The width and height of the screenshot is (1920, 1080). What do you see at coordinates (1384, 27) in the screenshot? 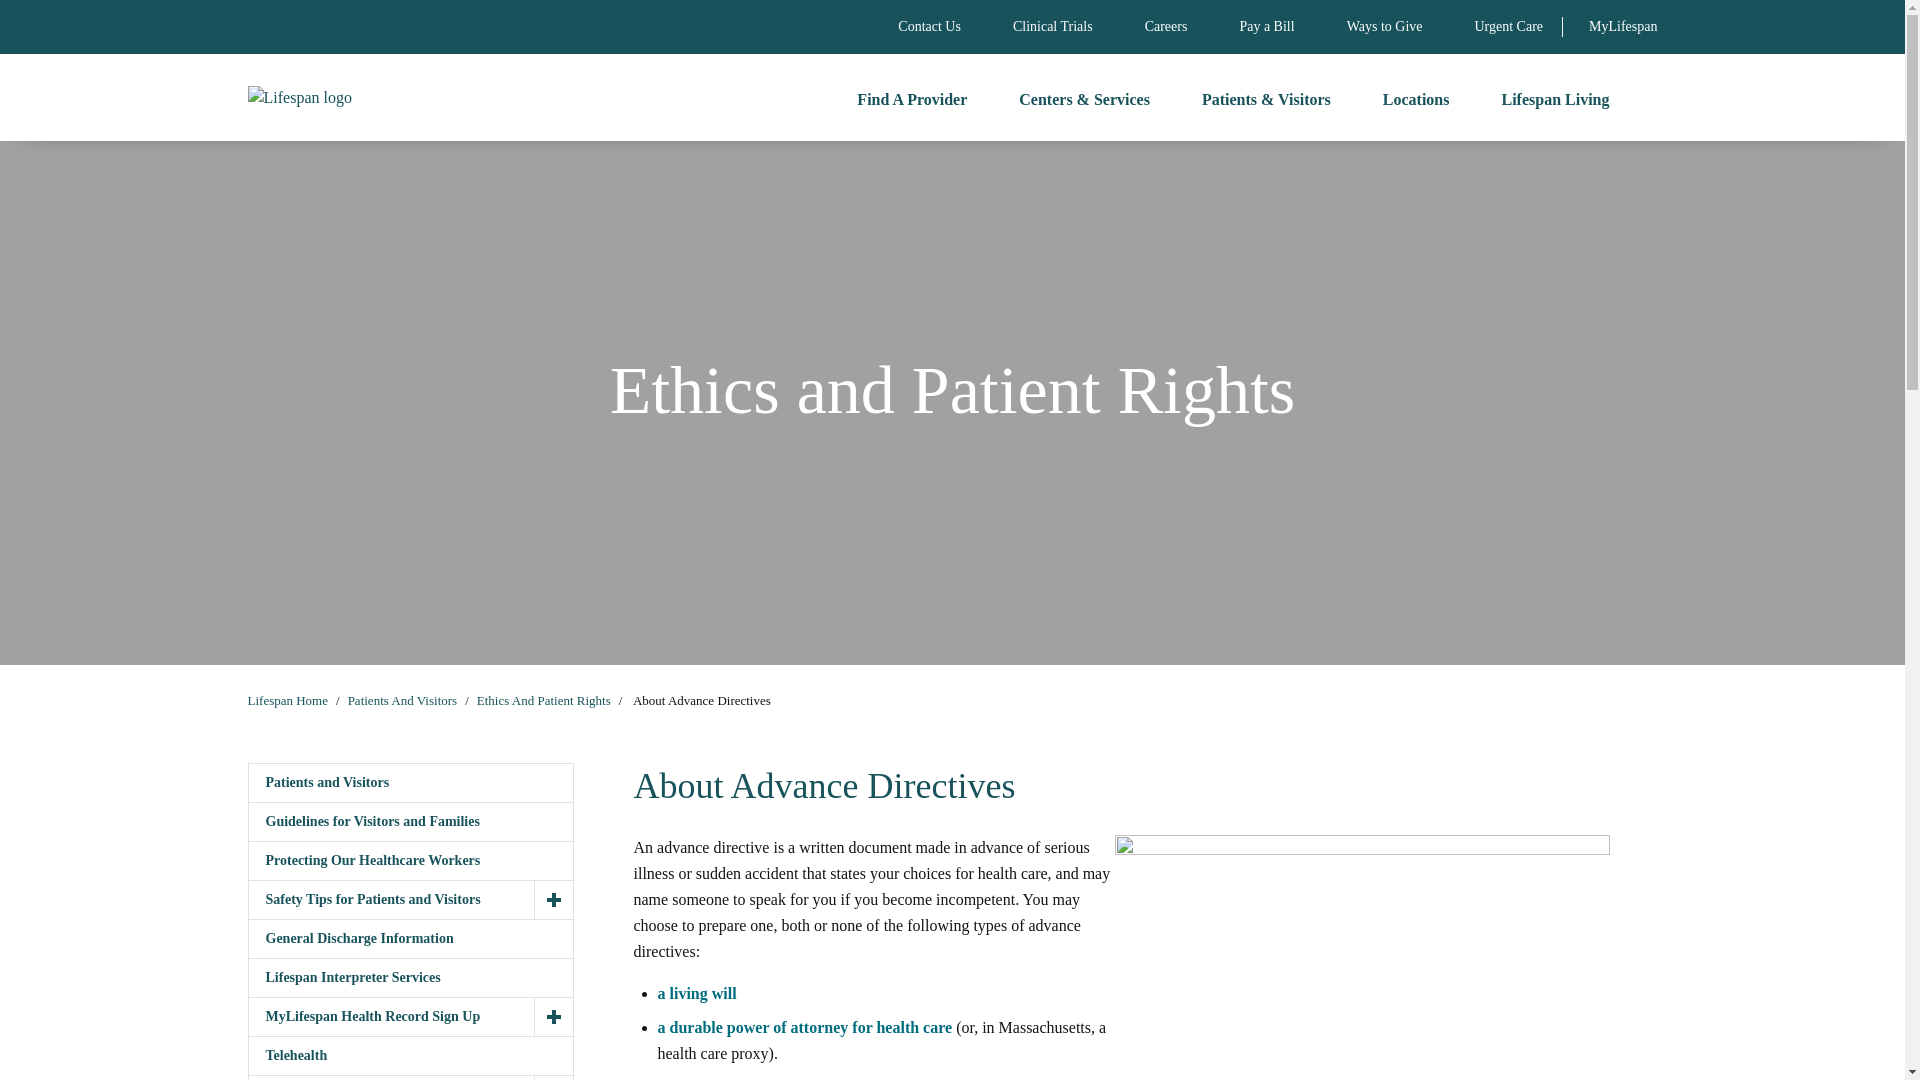
I see `Ways to Give` at bounding box center [1384, 27].